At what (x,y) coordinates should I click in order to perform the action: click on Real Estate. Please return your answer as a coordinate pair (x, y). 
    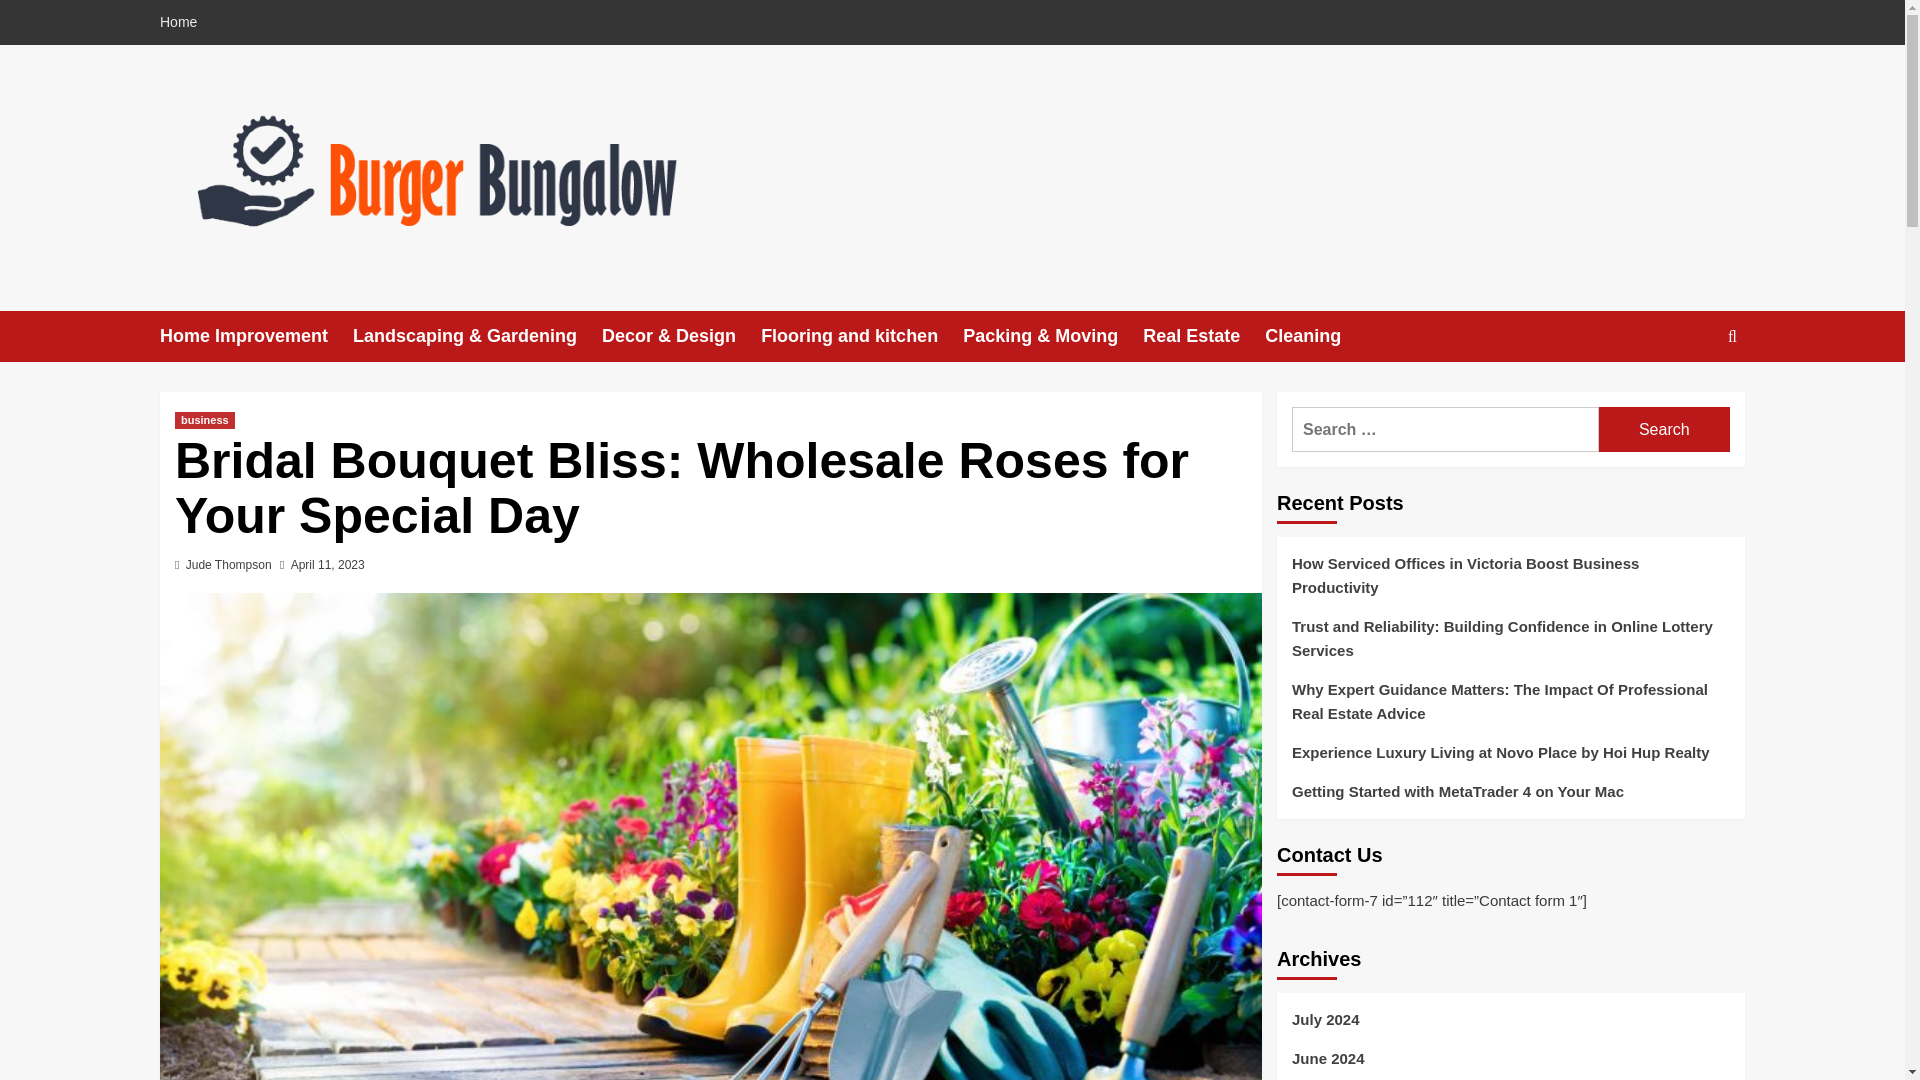
    Looking at the image, I should click on (1204, 336).